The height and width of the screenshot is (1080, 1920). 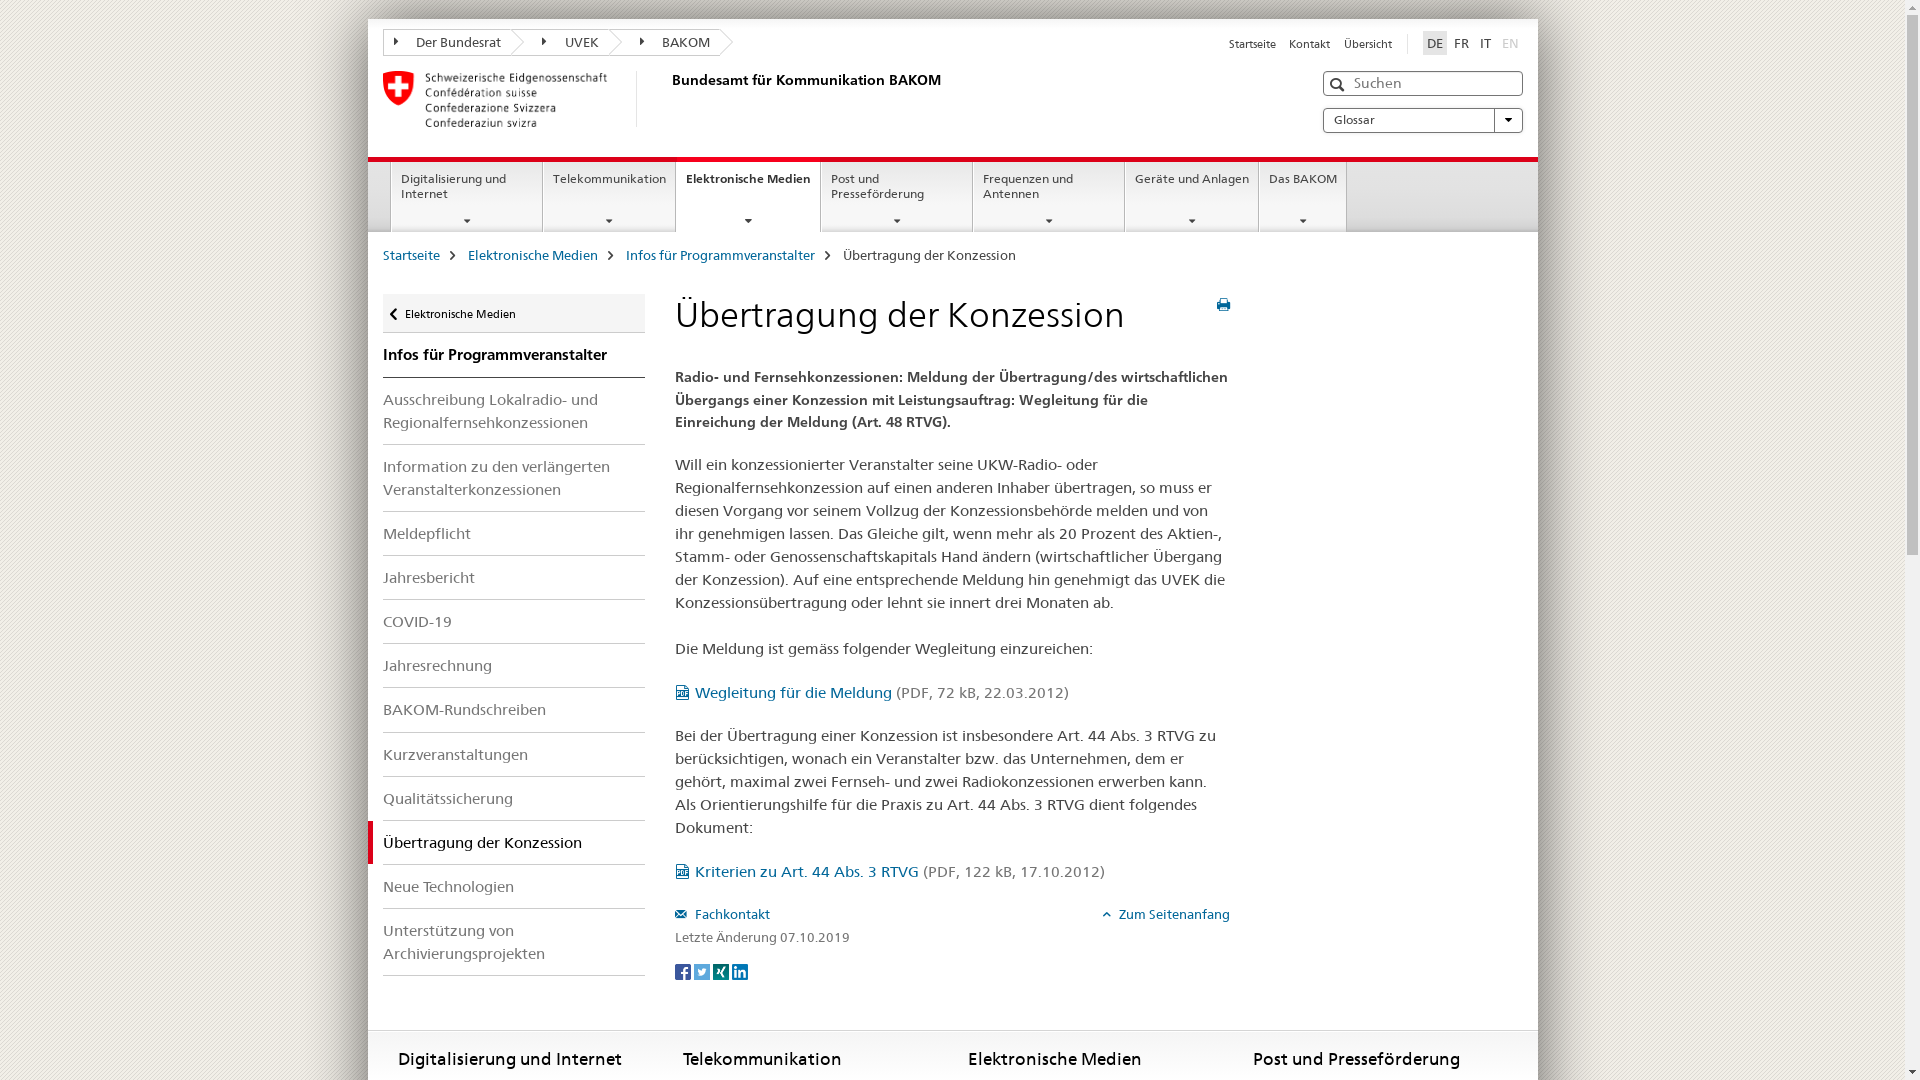 I want to click on Ausschreibung Lokalradio- und Regionalfernsehkonzessionen, so click(x=514, y=411).